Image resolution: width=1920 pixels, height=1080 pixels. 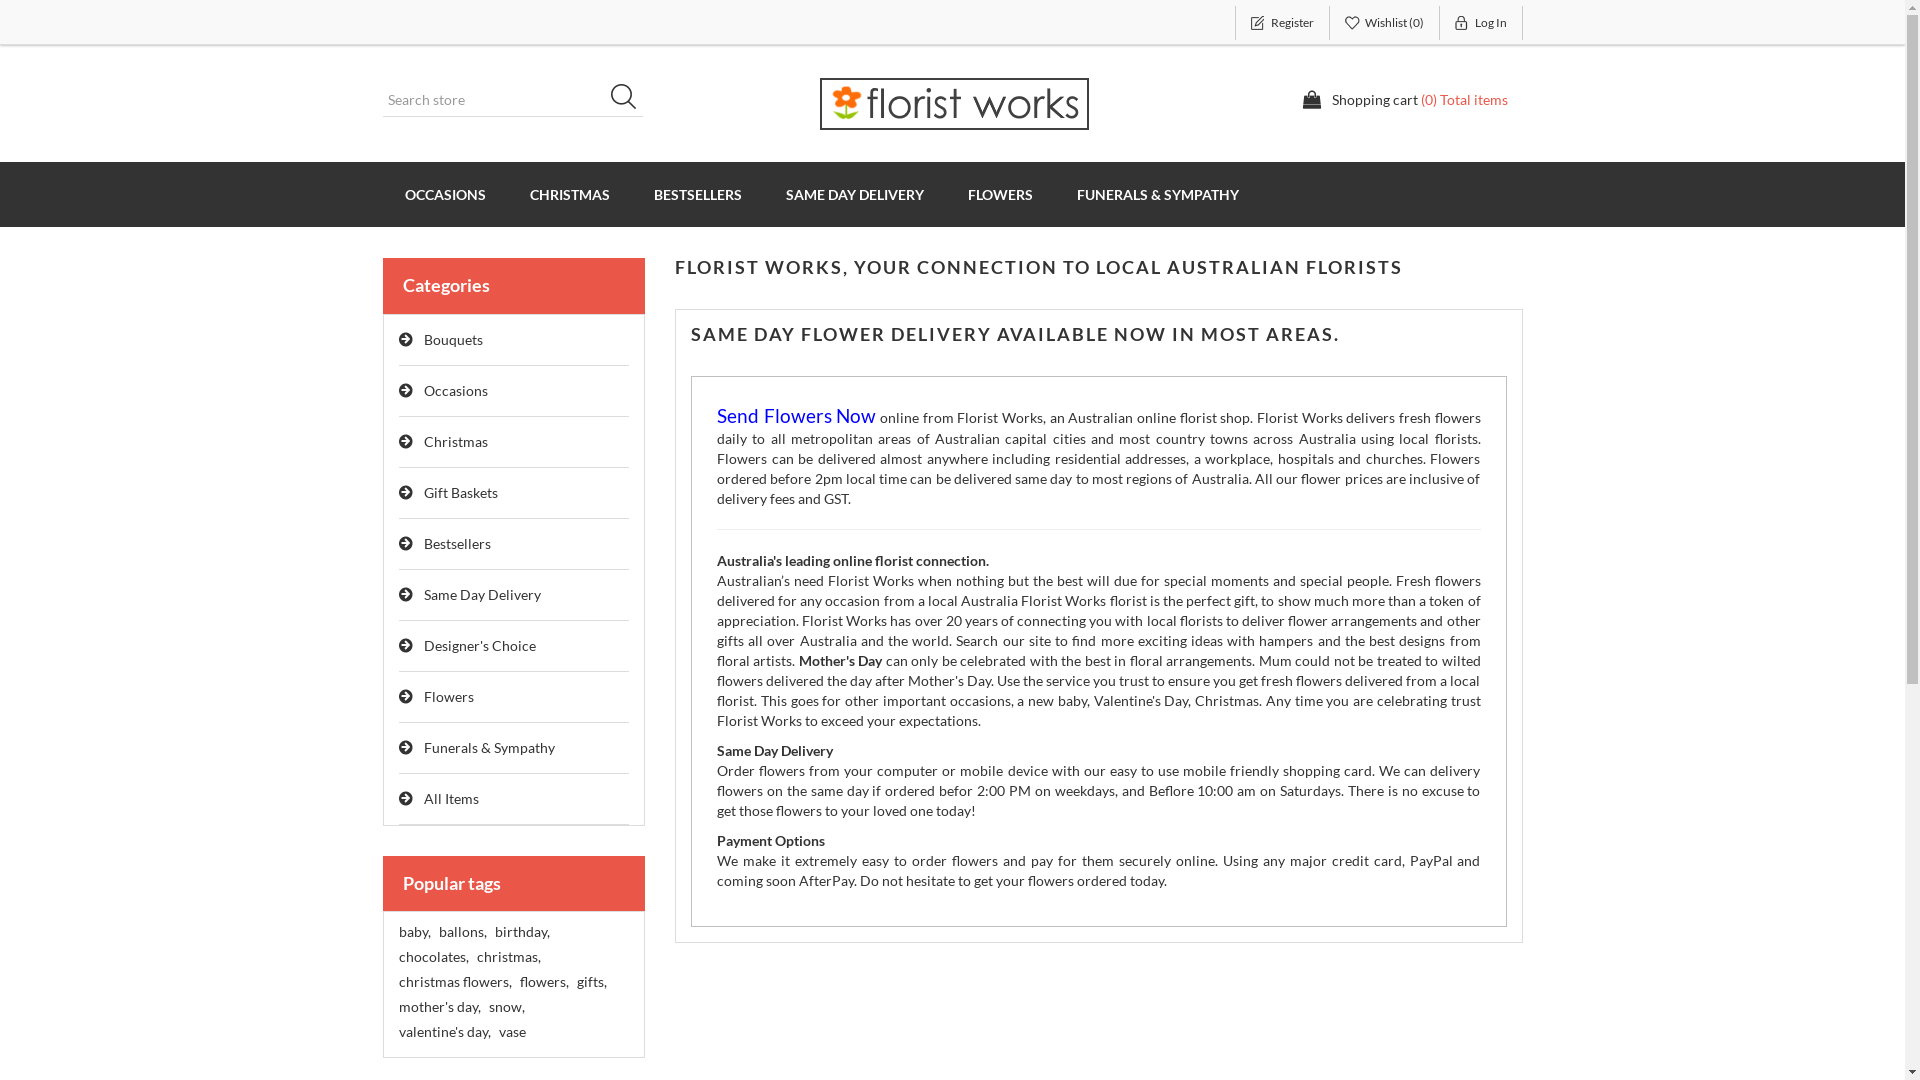 I want to click on chocolates,, so click(x=433, y=957).